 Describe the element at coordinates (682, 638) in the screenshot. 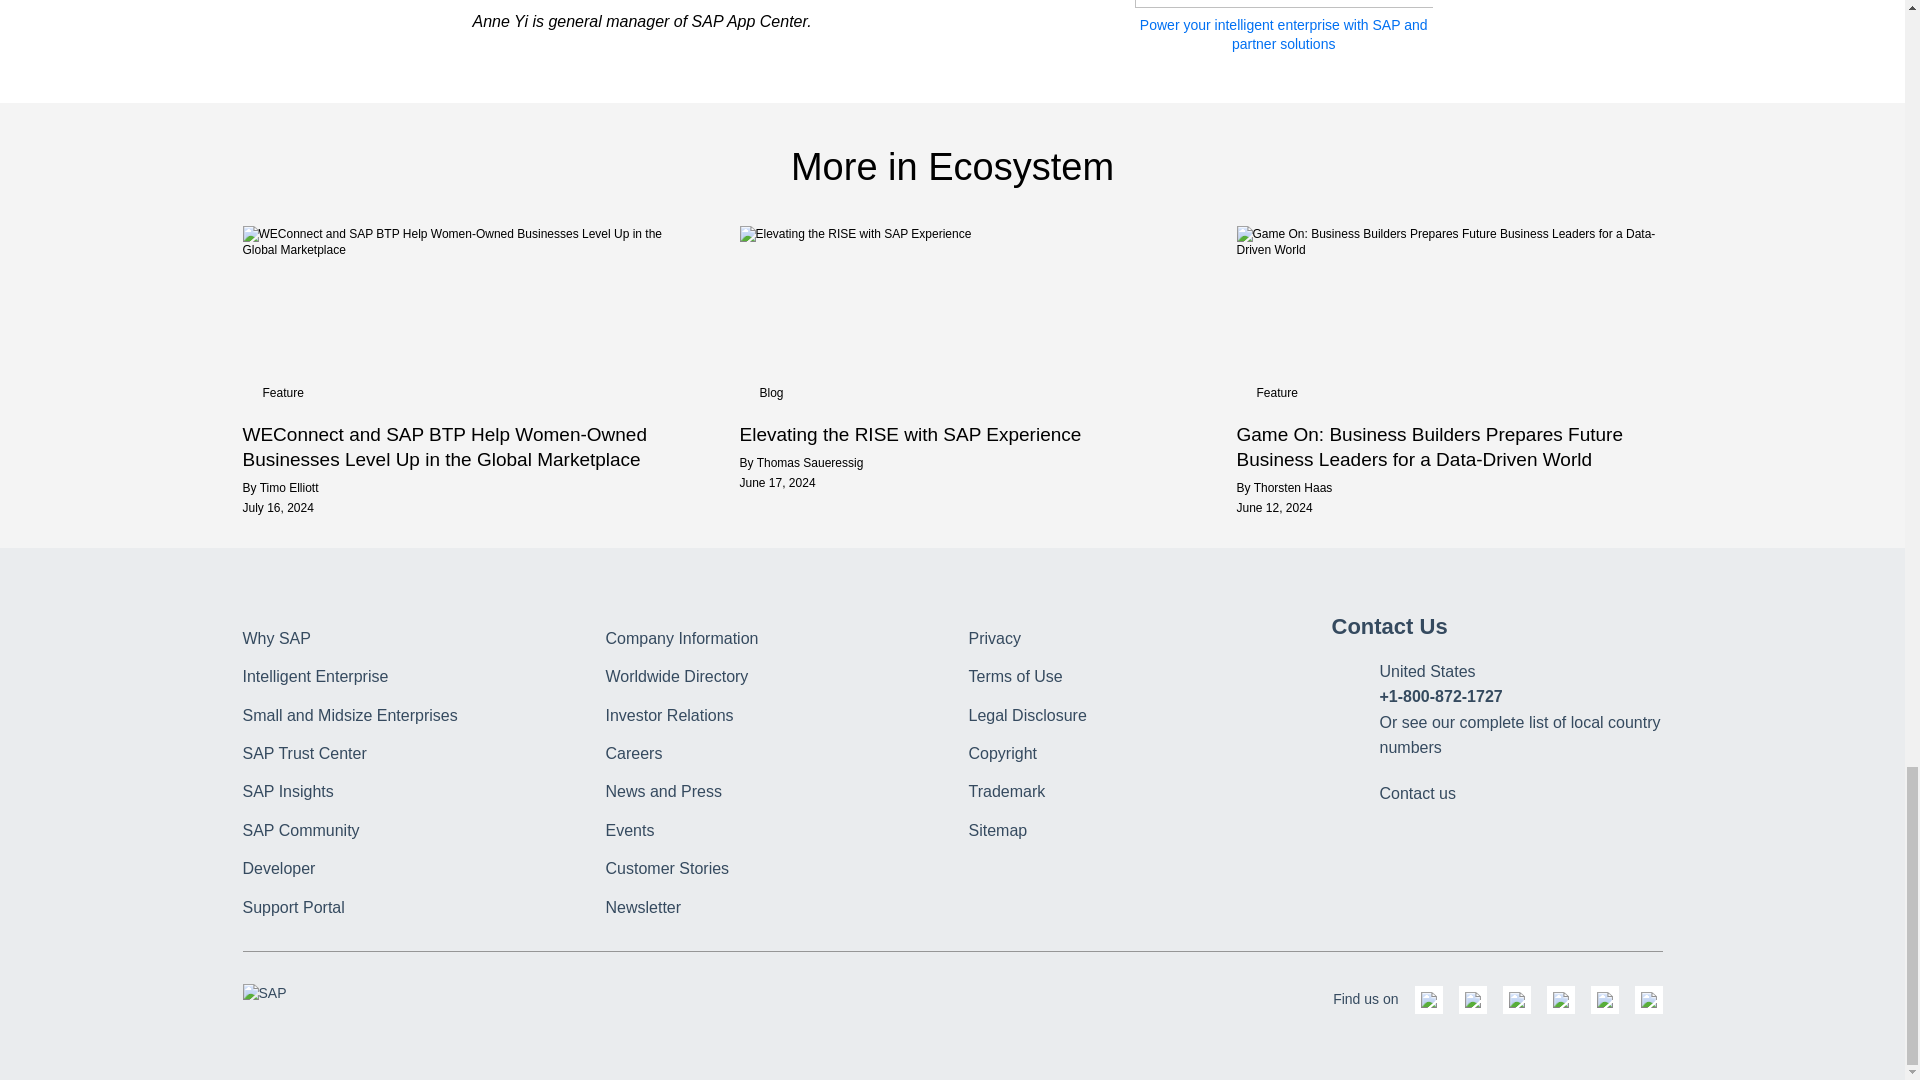

I see `Company Information` at that location.